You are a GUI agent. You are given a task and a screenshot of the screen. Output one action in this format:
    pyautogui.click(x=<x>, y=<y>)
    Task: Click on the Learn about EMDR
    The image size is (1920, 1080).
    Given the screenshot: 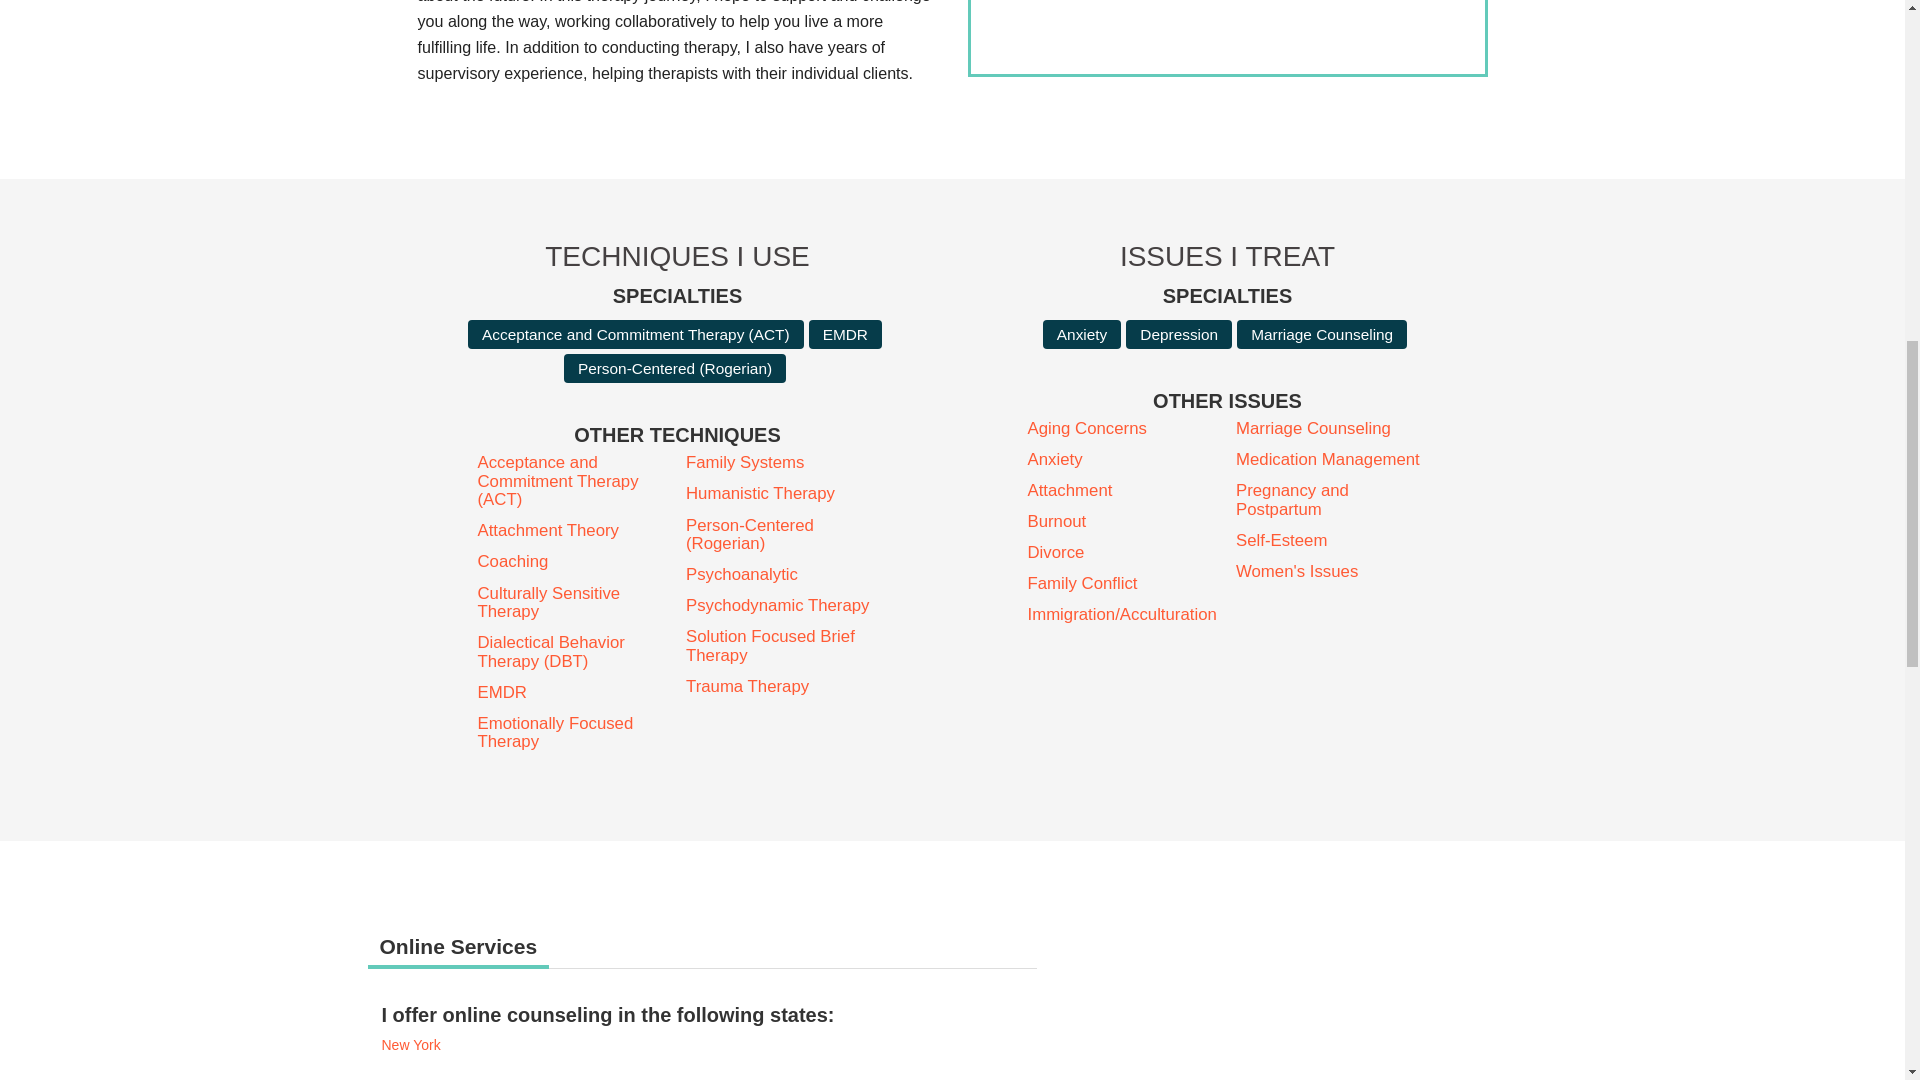 What is the action you would take?
    pyautogui.click(x=844, y=334)
    